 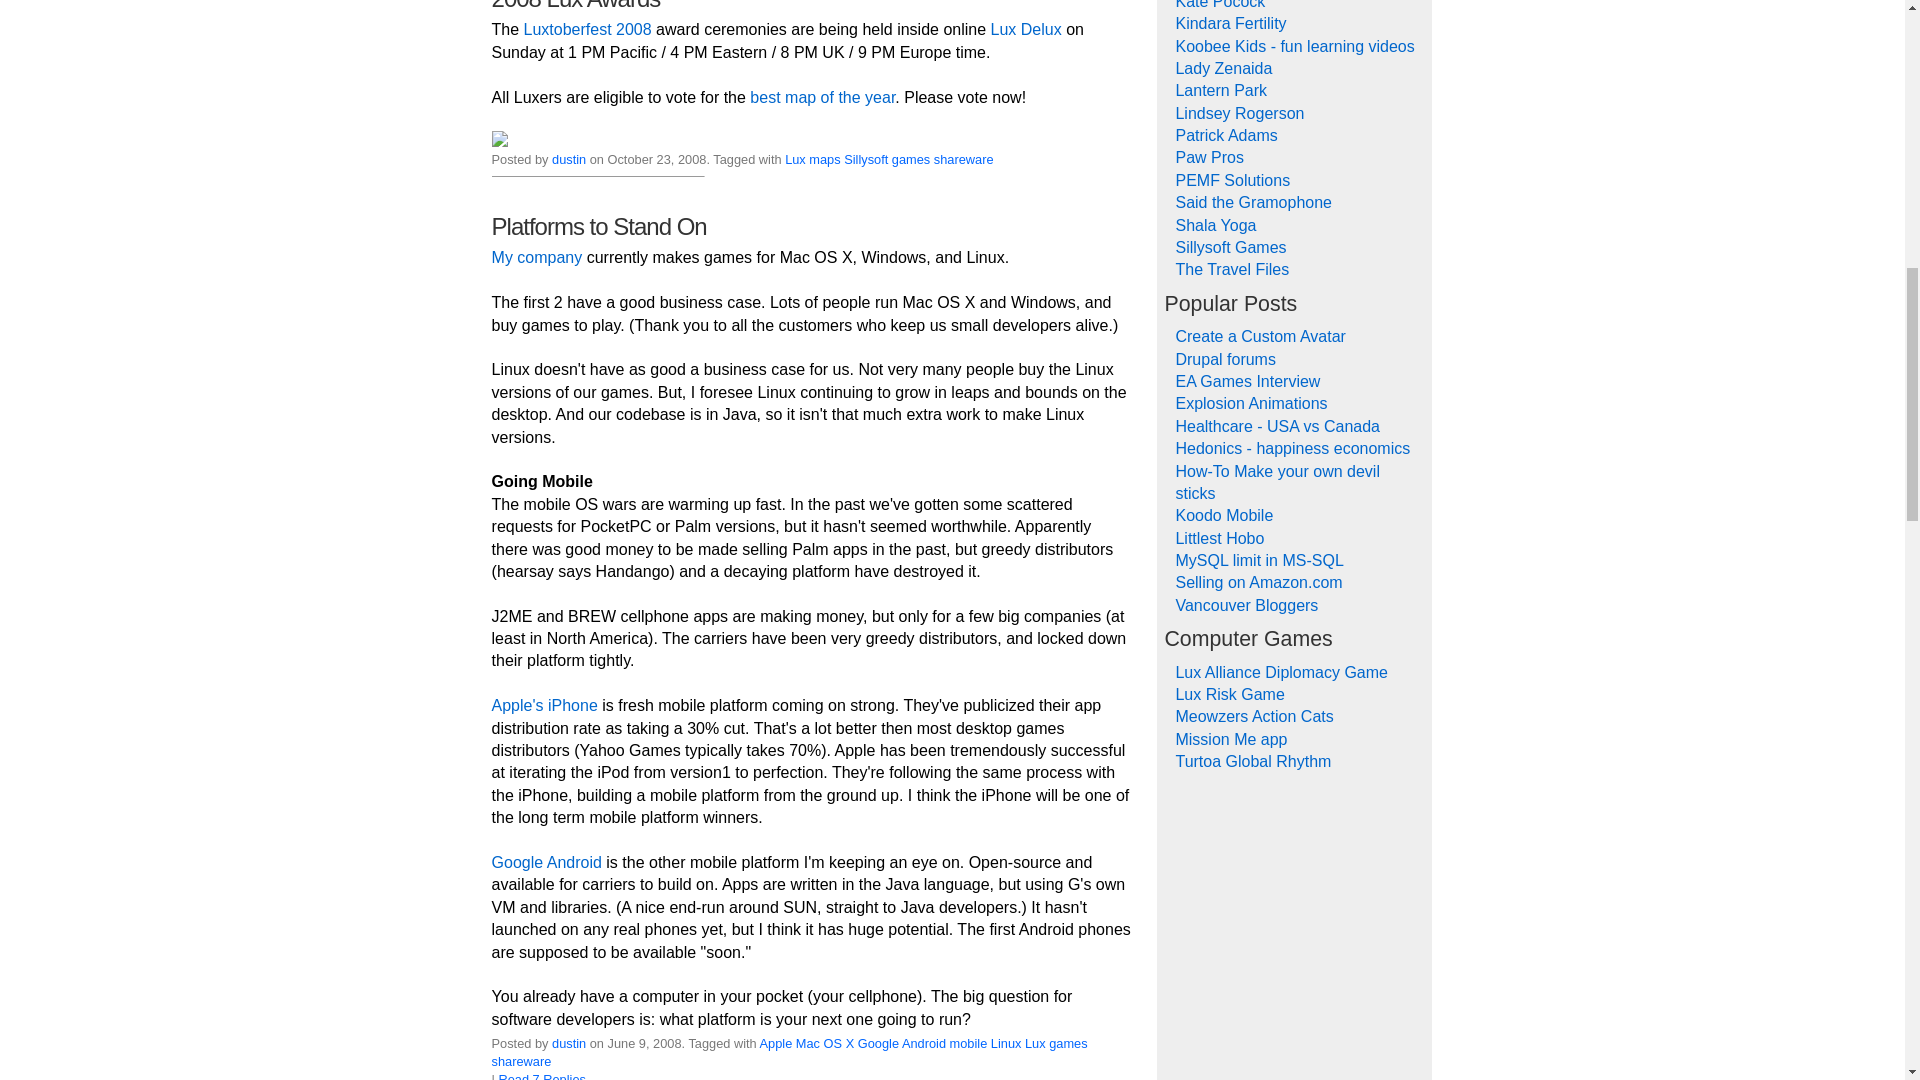 I want to click on Mac, so click(x=808, y=1042).